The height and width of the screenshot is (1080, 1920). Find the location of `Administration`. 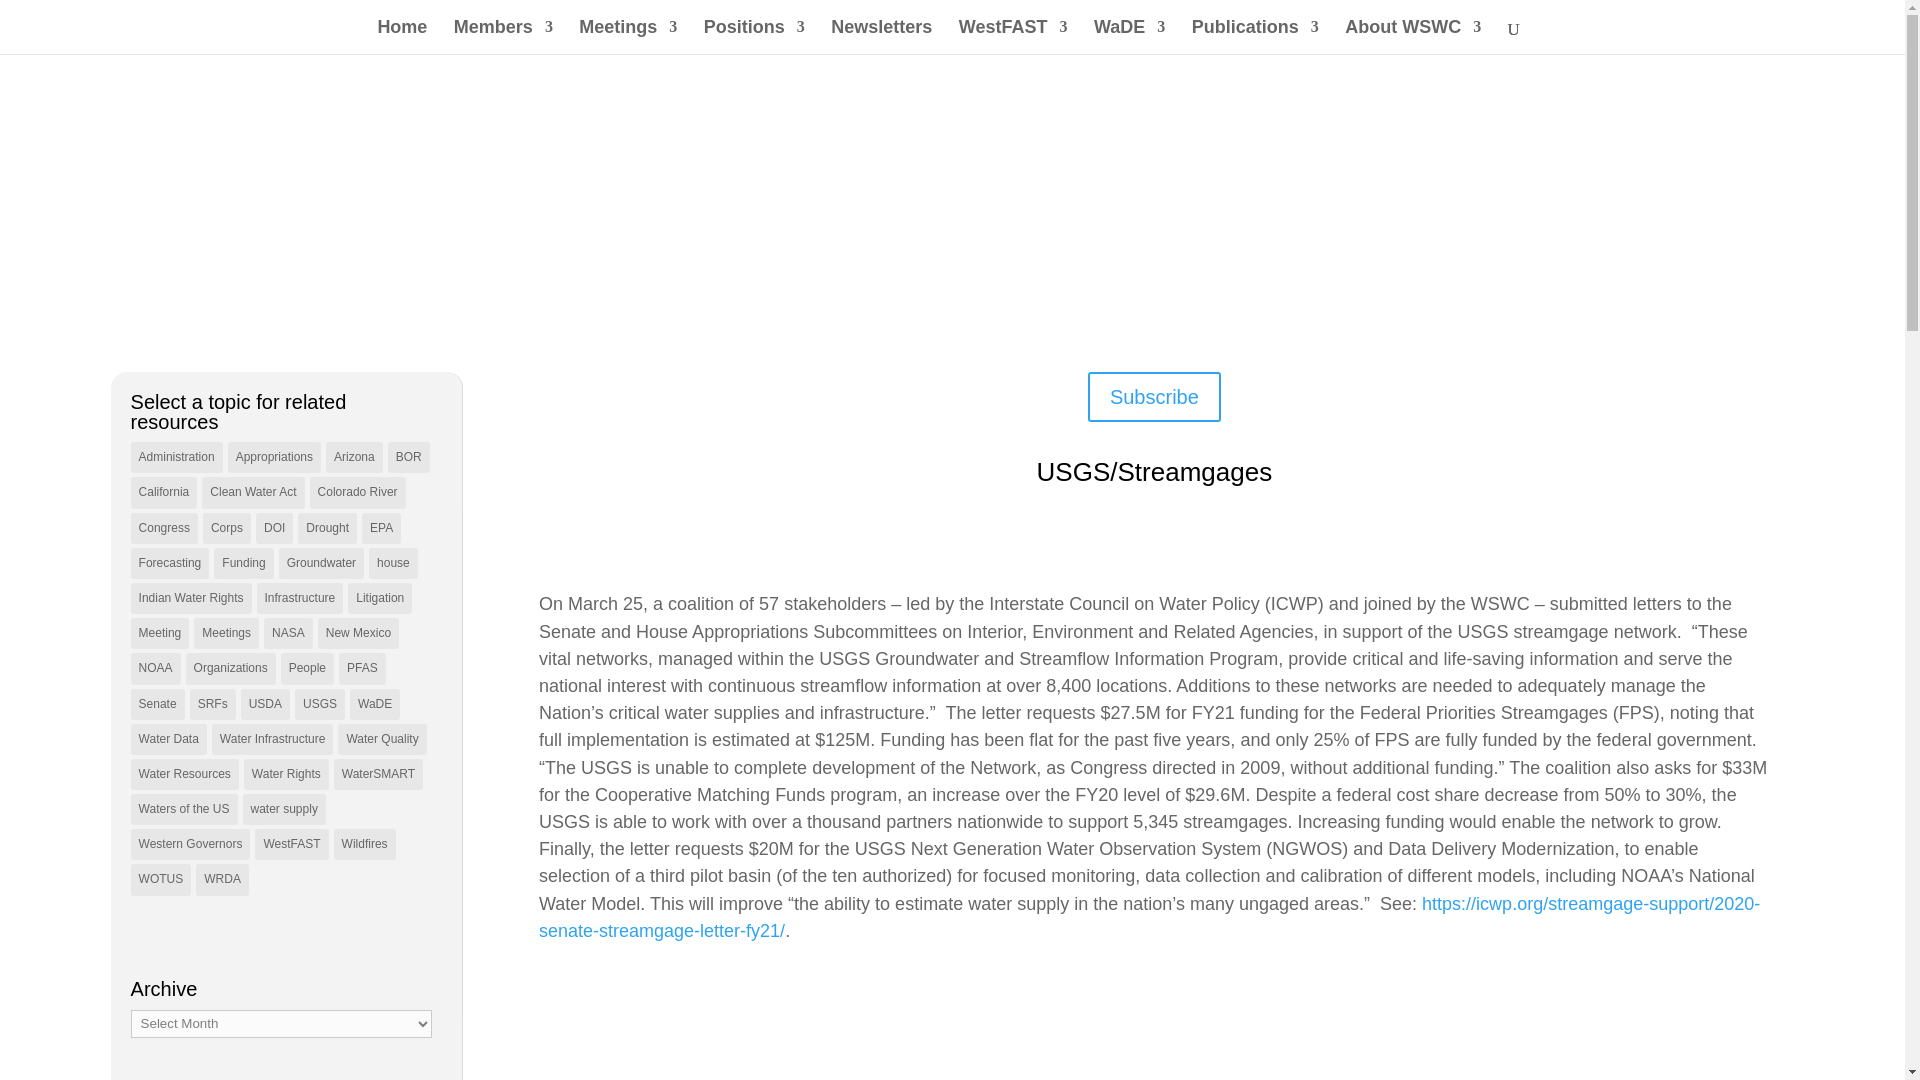

Administration is located at coordinates (176, 457).